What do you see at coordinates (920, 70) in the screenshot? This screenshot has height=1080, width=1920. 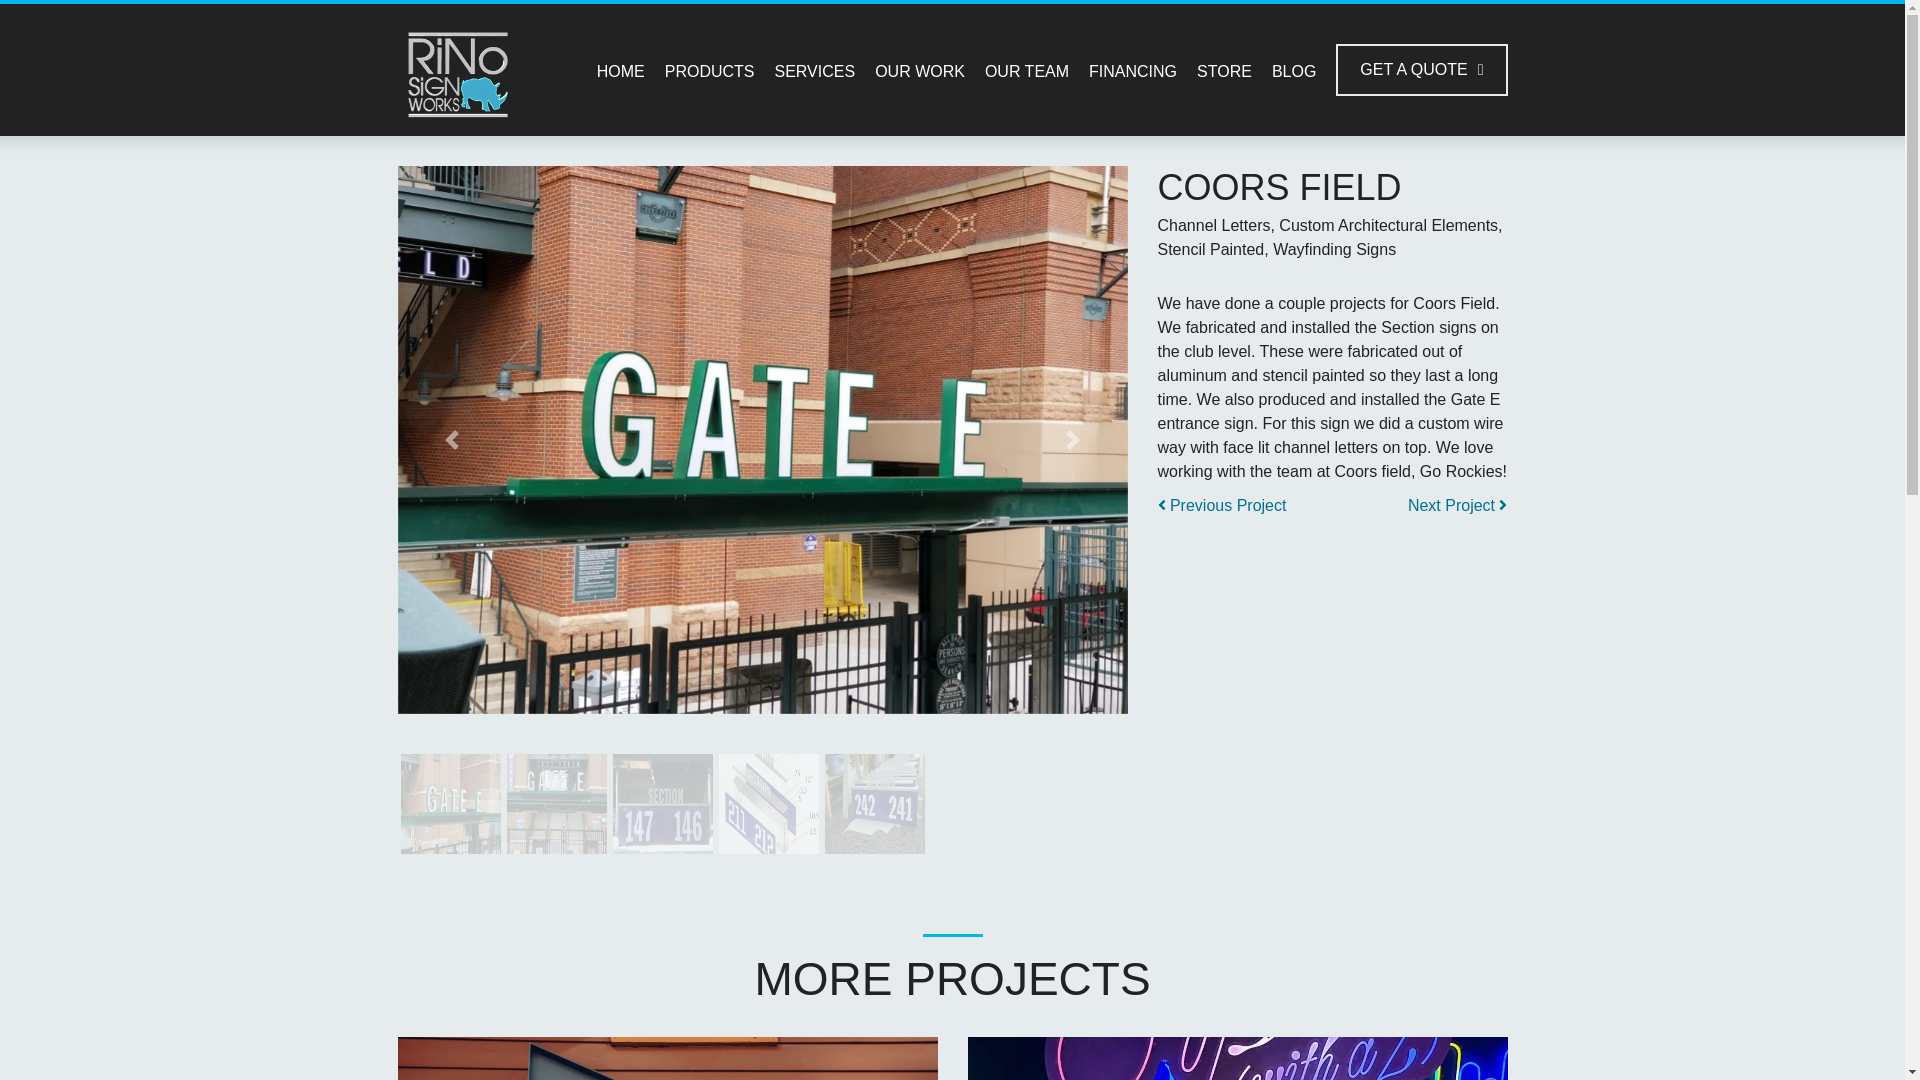 I see `OUR WORK` at bounding box center [920, 70].